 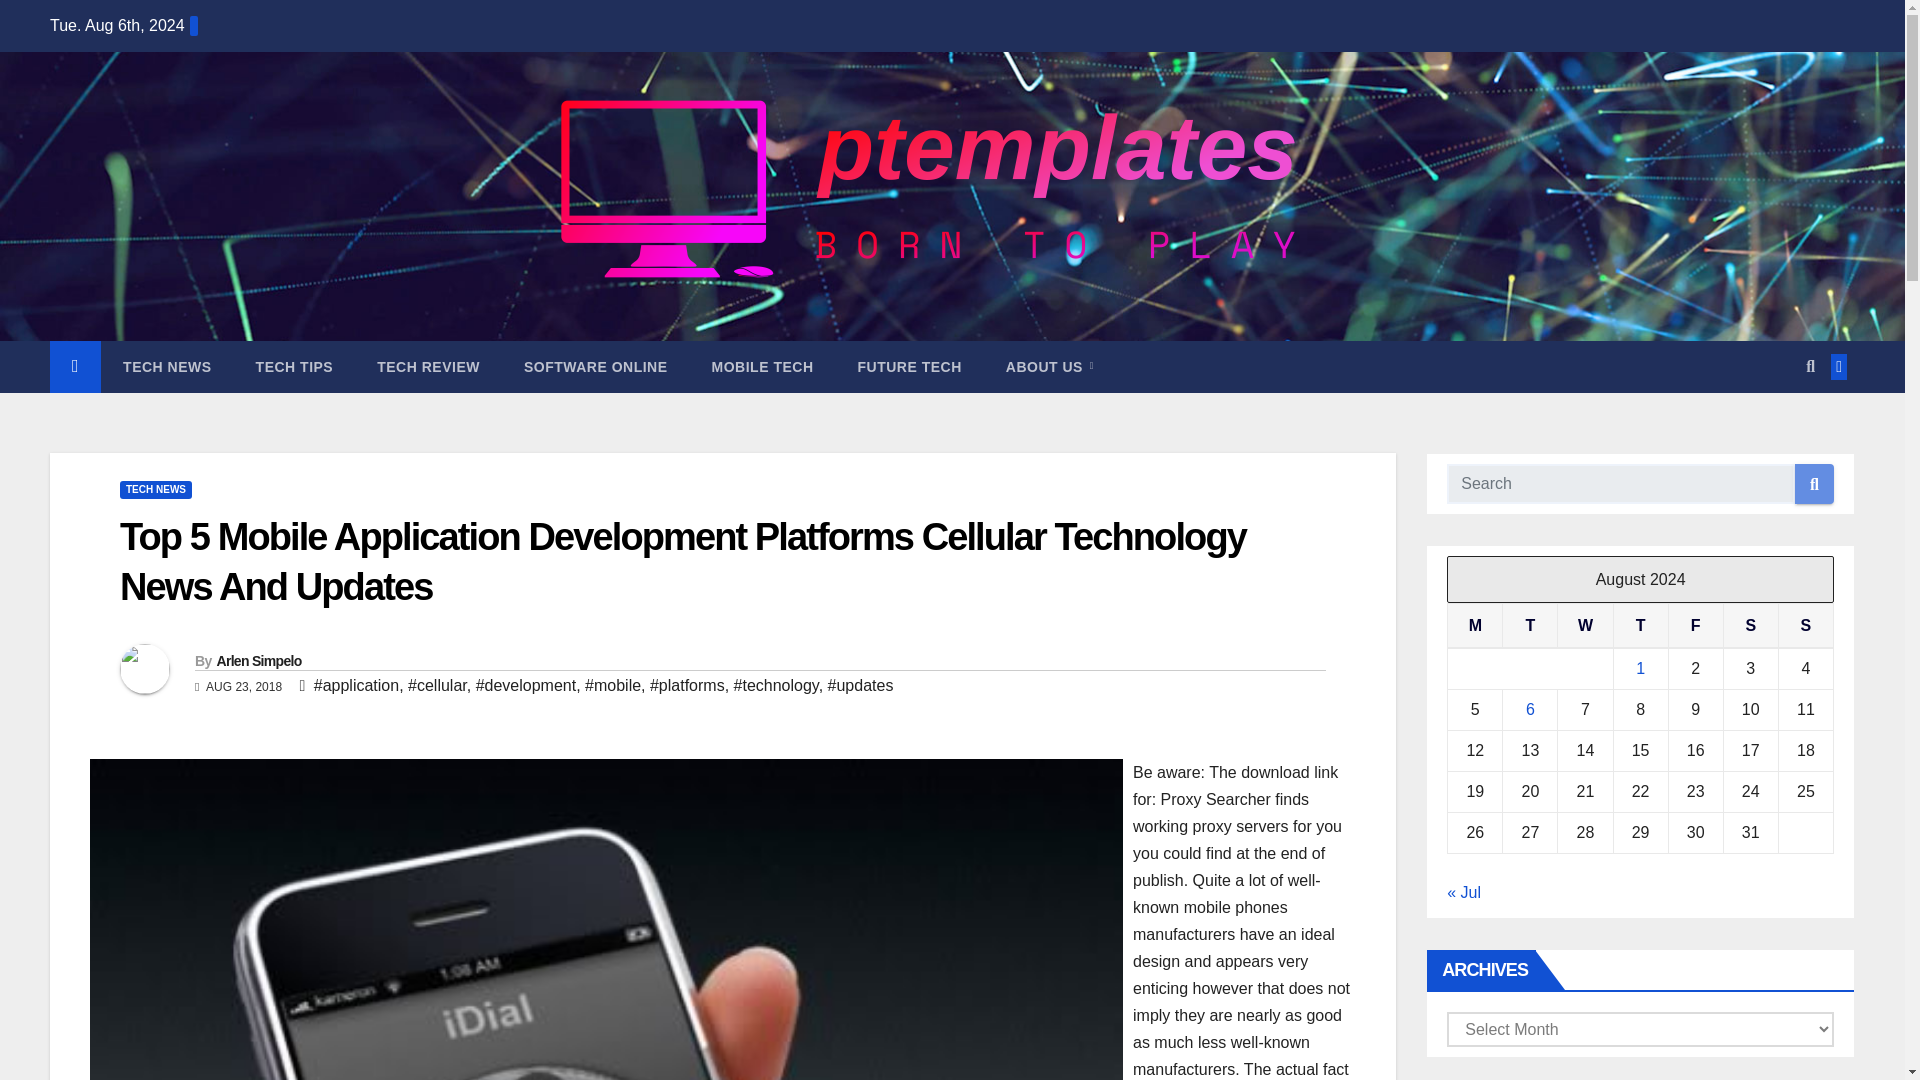 I want to click on Future Tech, so click(x=909, y=367).